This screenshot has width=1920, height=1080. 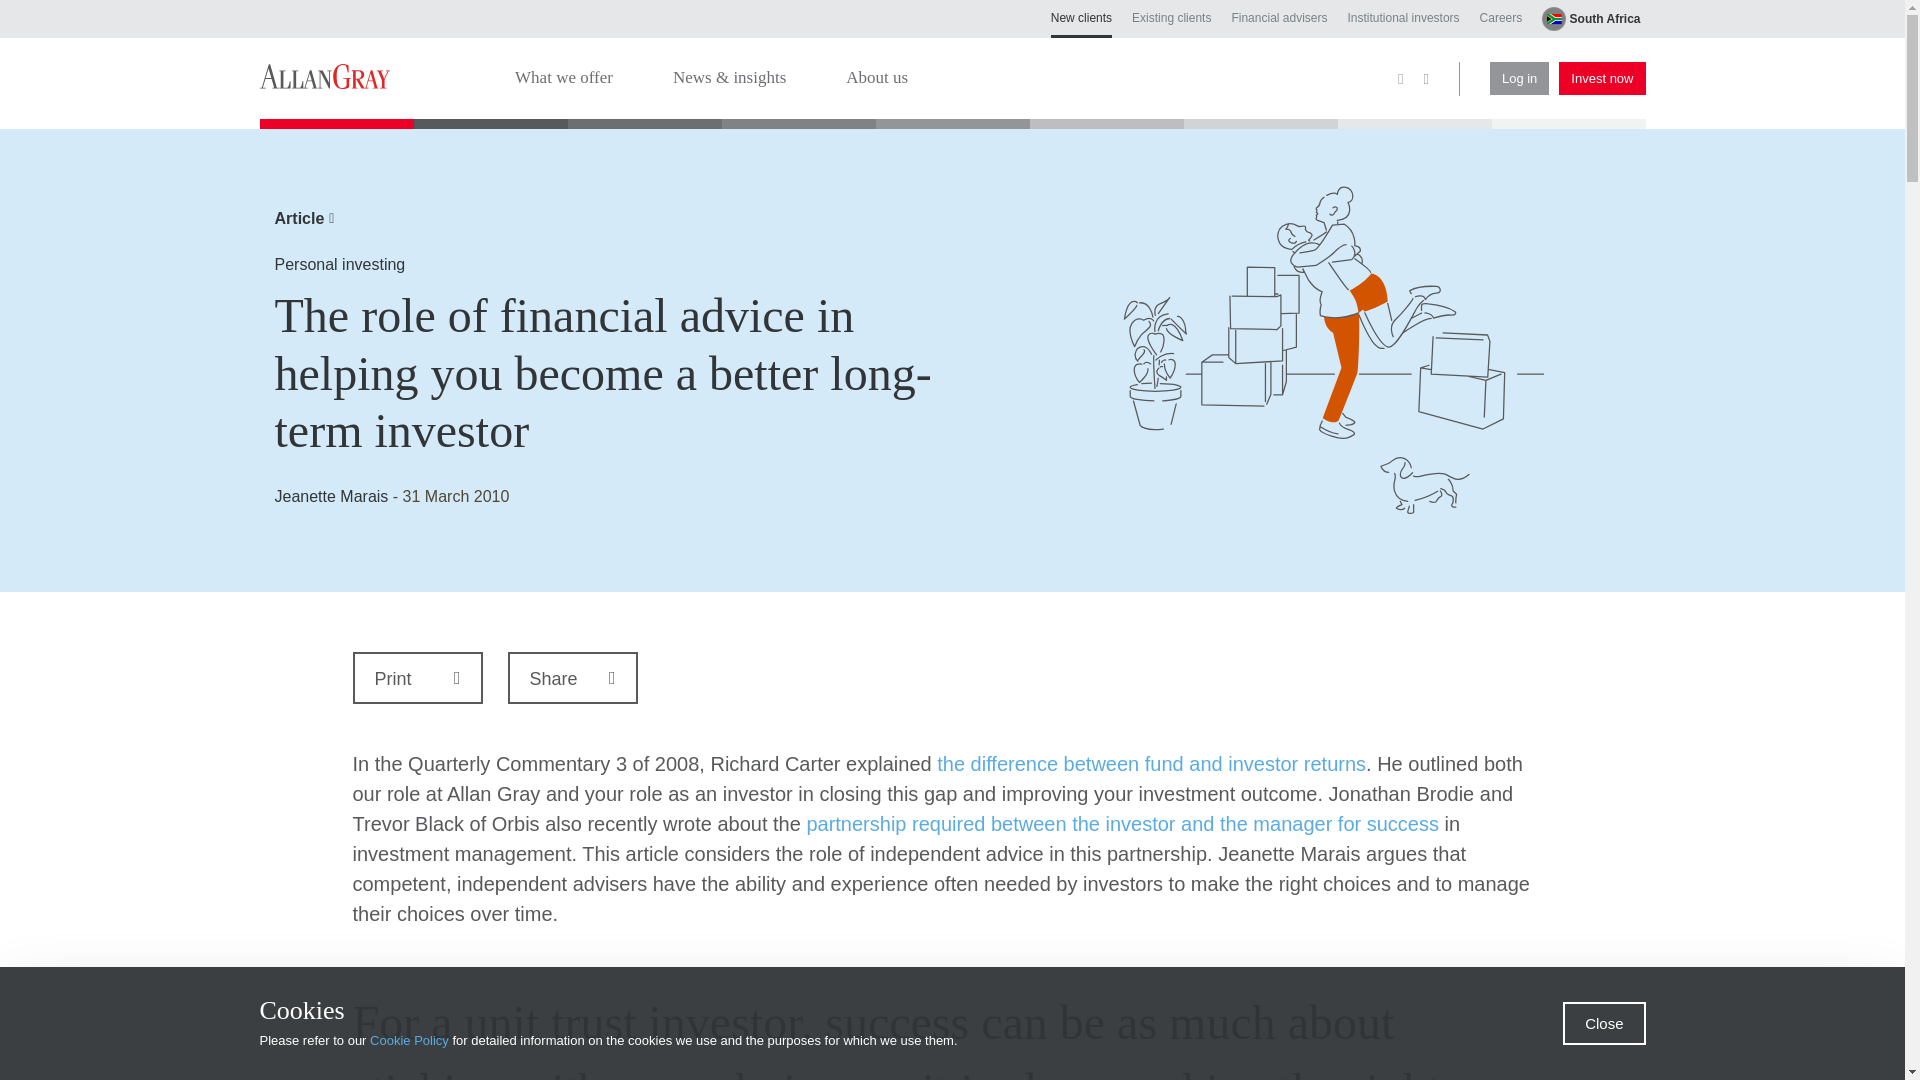 What do you see at coordinates (1278, 17) in the screenshot?
I see `Financial advisers` at bounding box center [1278, 17].